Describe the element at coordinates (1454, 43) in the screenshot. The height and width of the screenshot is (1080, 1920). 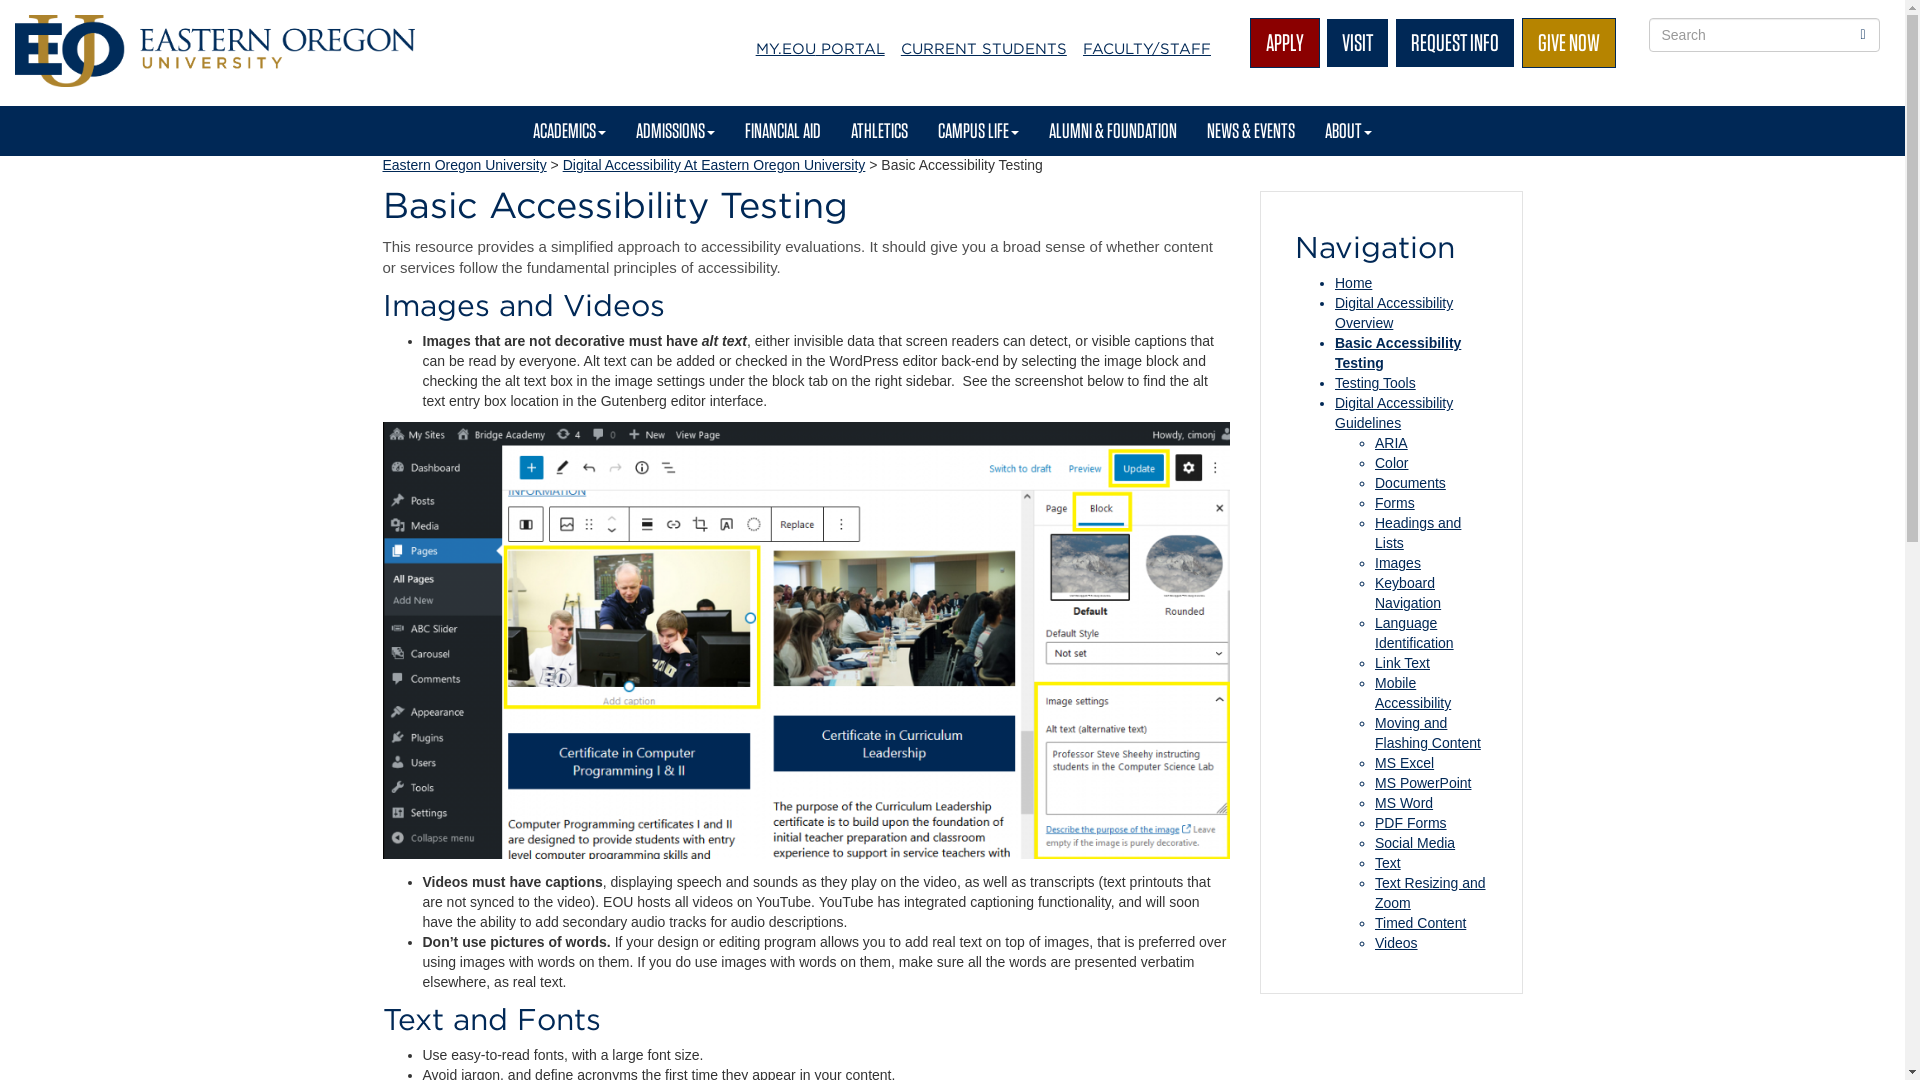
I see `Request more information from EOU` at that location.